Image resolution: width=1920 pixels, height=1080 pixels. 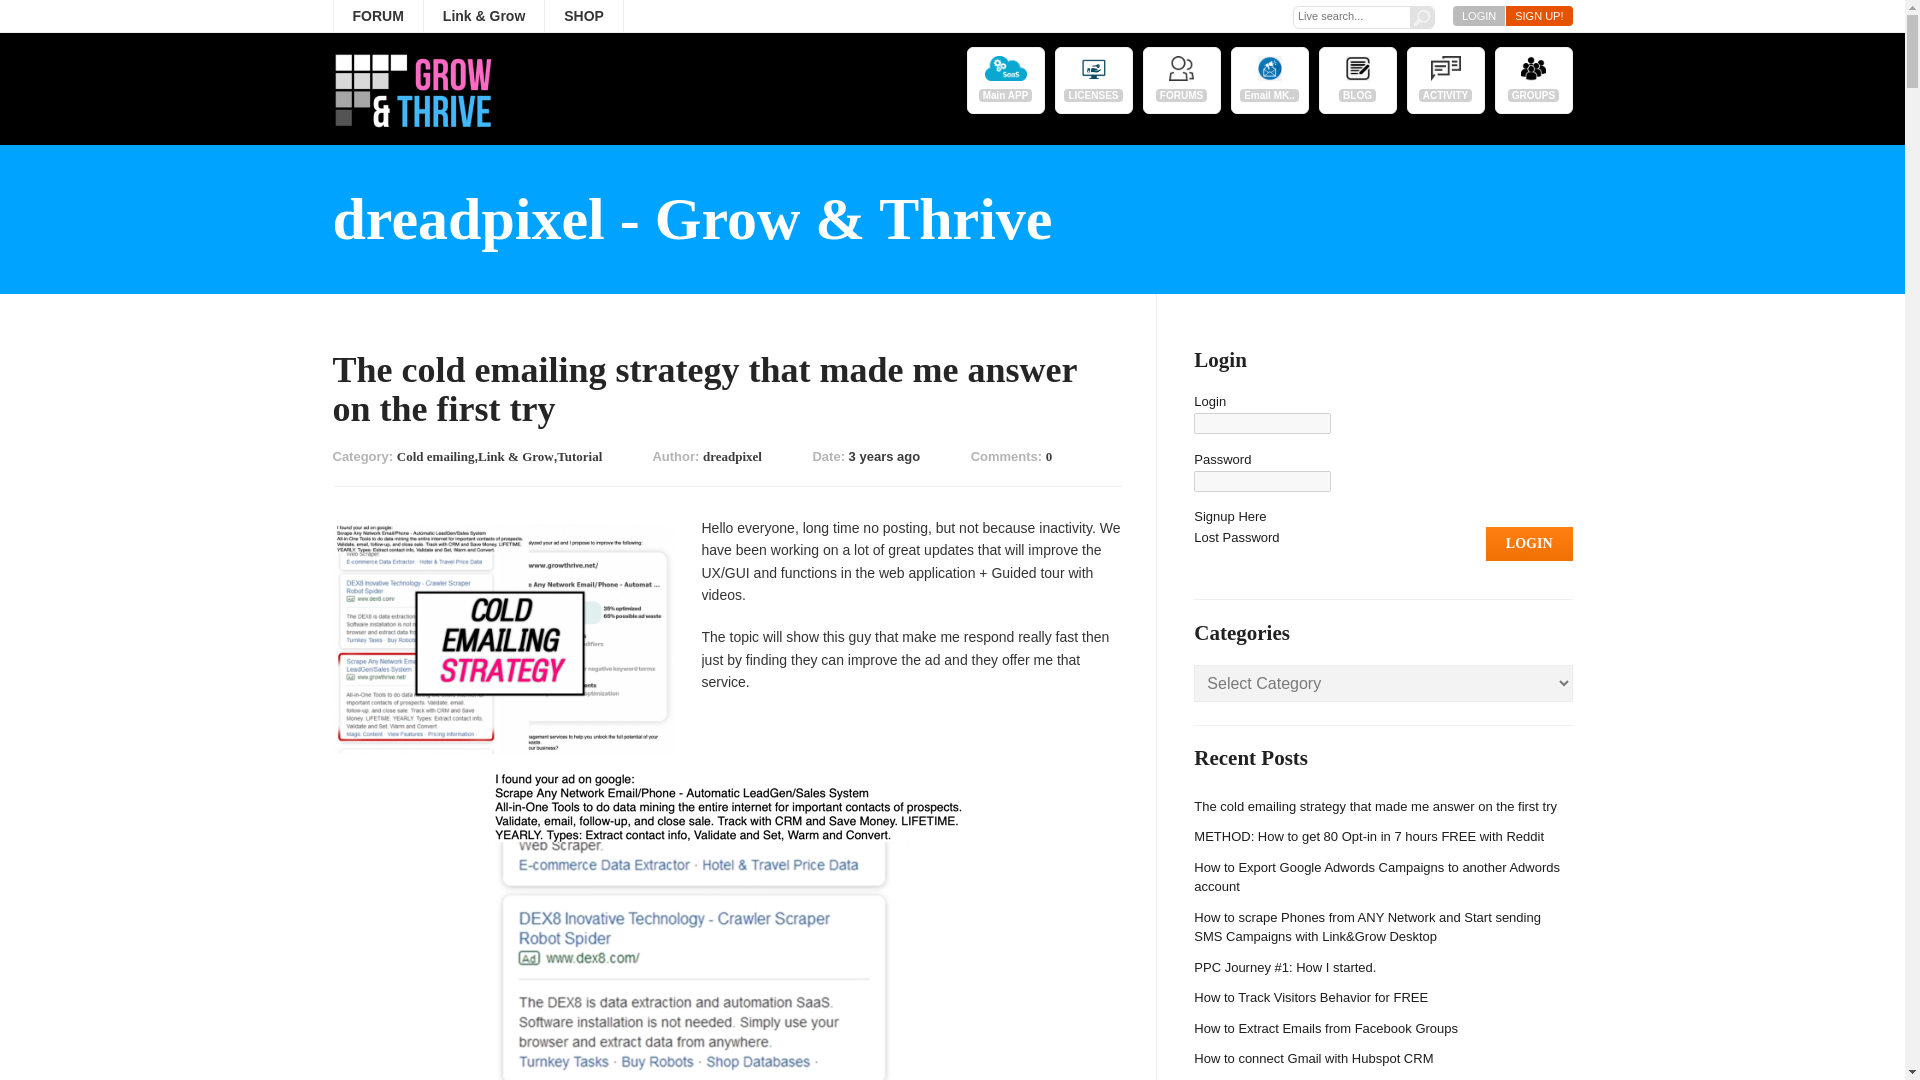 I want to click on SIGN UP!, so click(x=1538, y=16).